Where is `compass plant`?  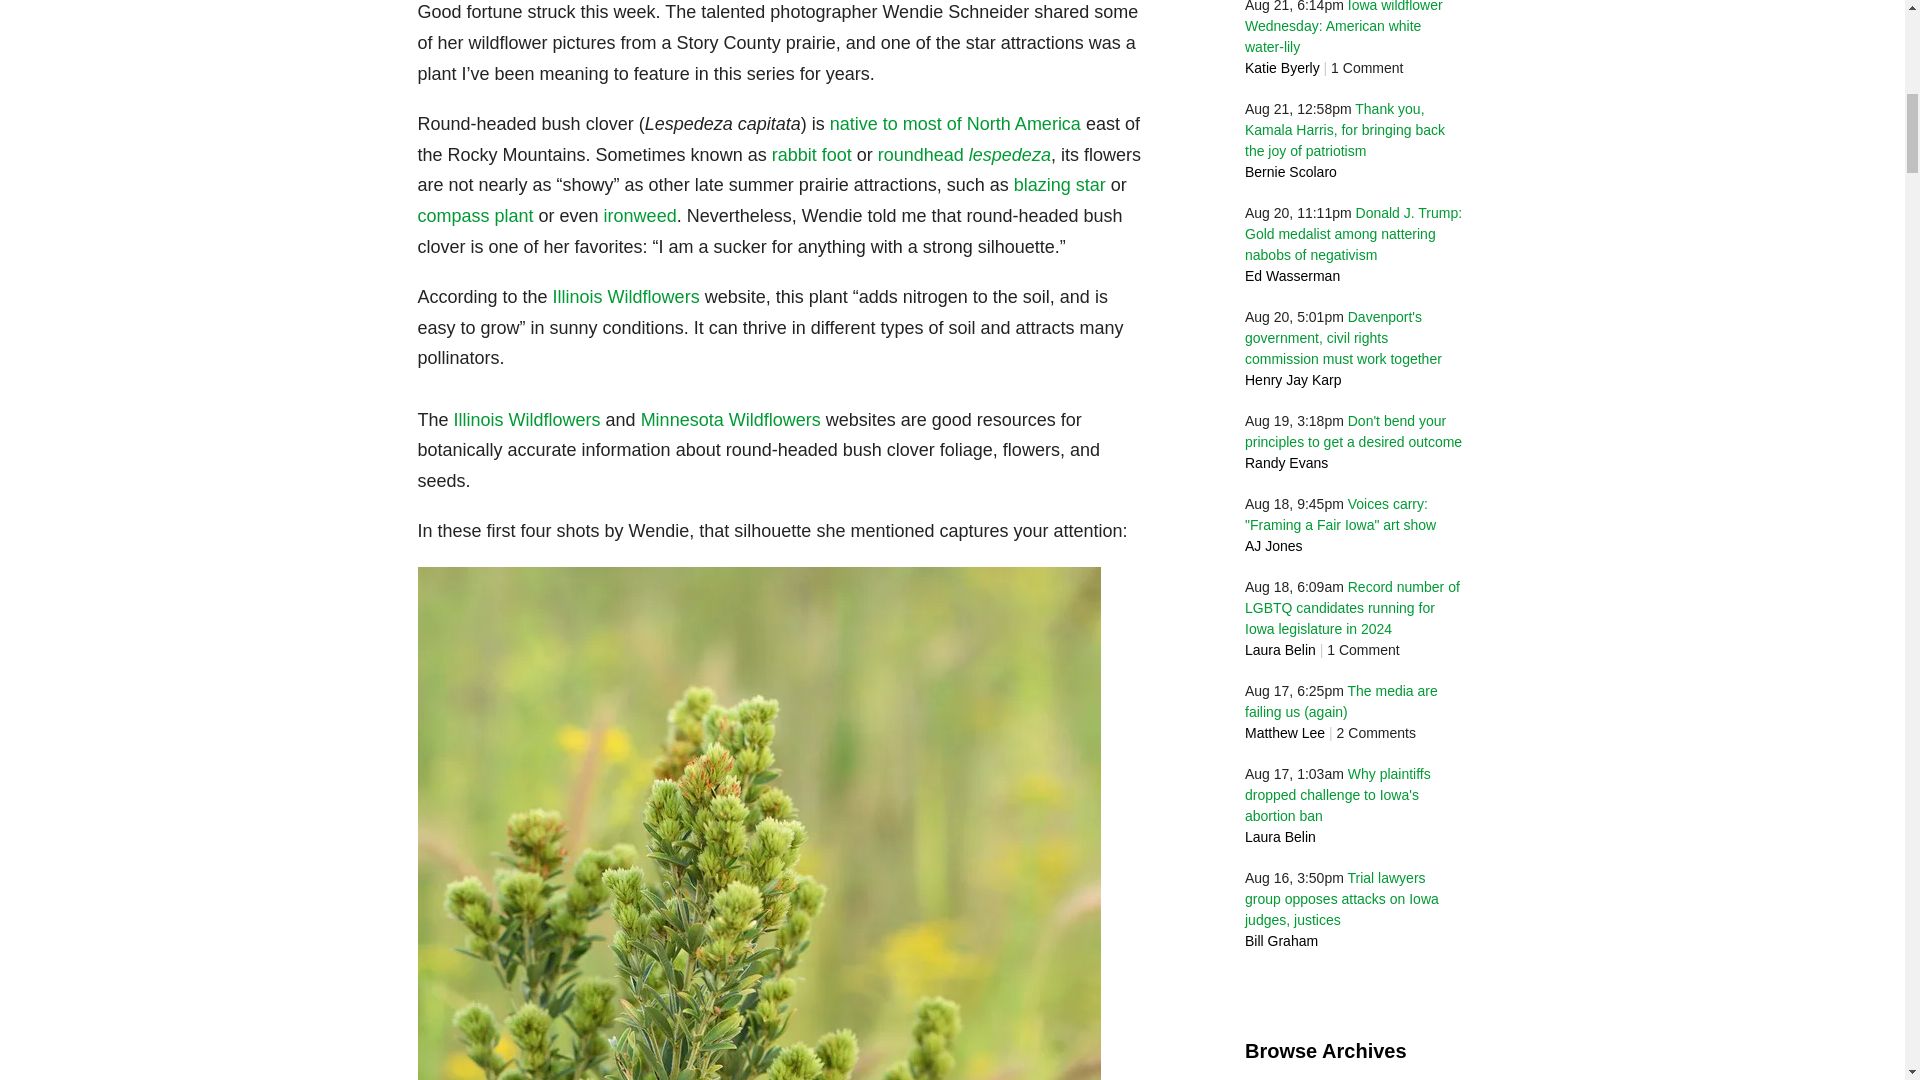
compass plant is located at coordinates (476, 216).